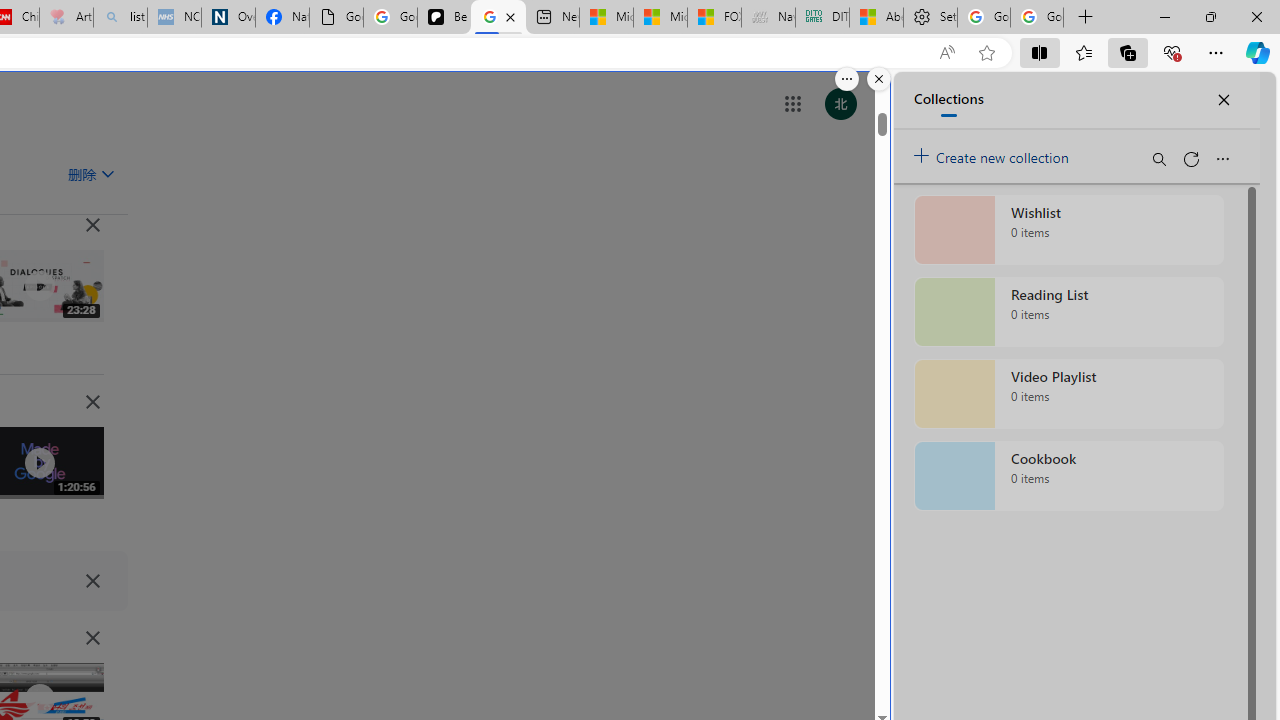  What do you see at coordinates (66, 18) in the screenshot?
I see `Arthritis: Ask Health Professionals - Sleeping` at bounding box center [66, 18].